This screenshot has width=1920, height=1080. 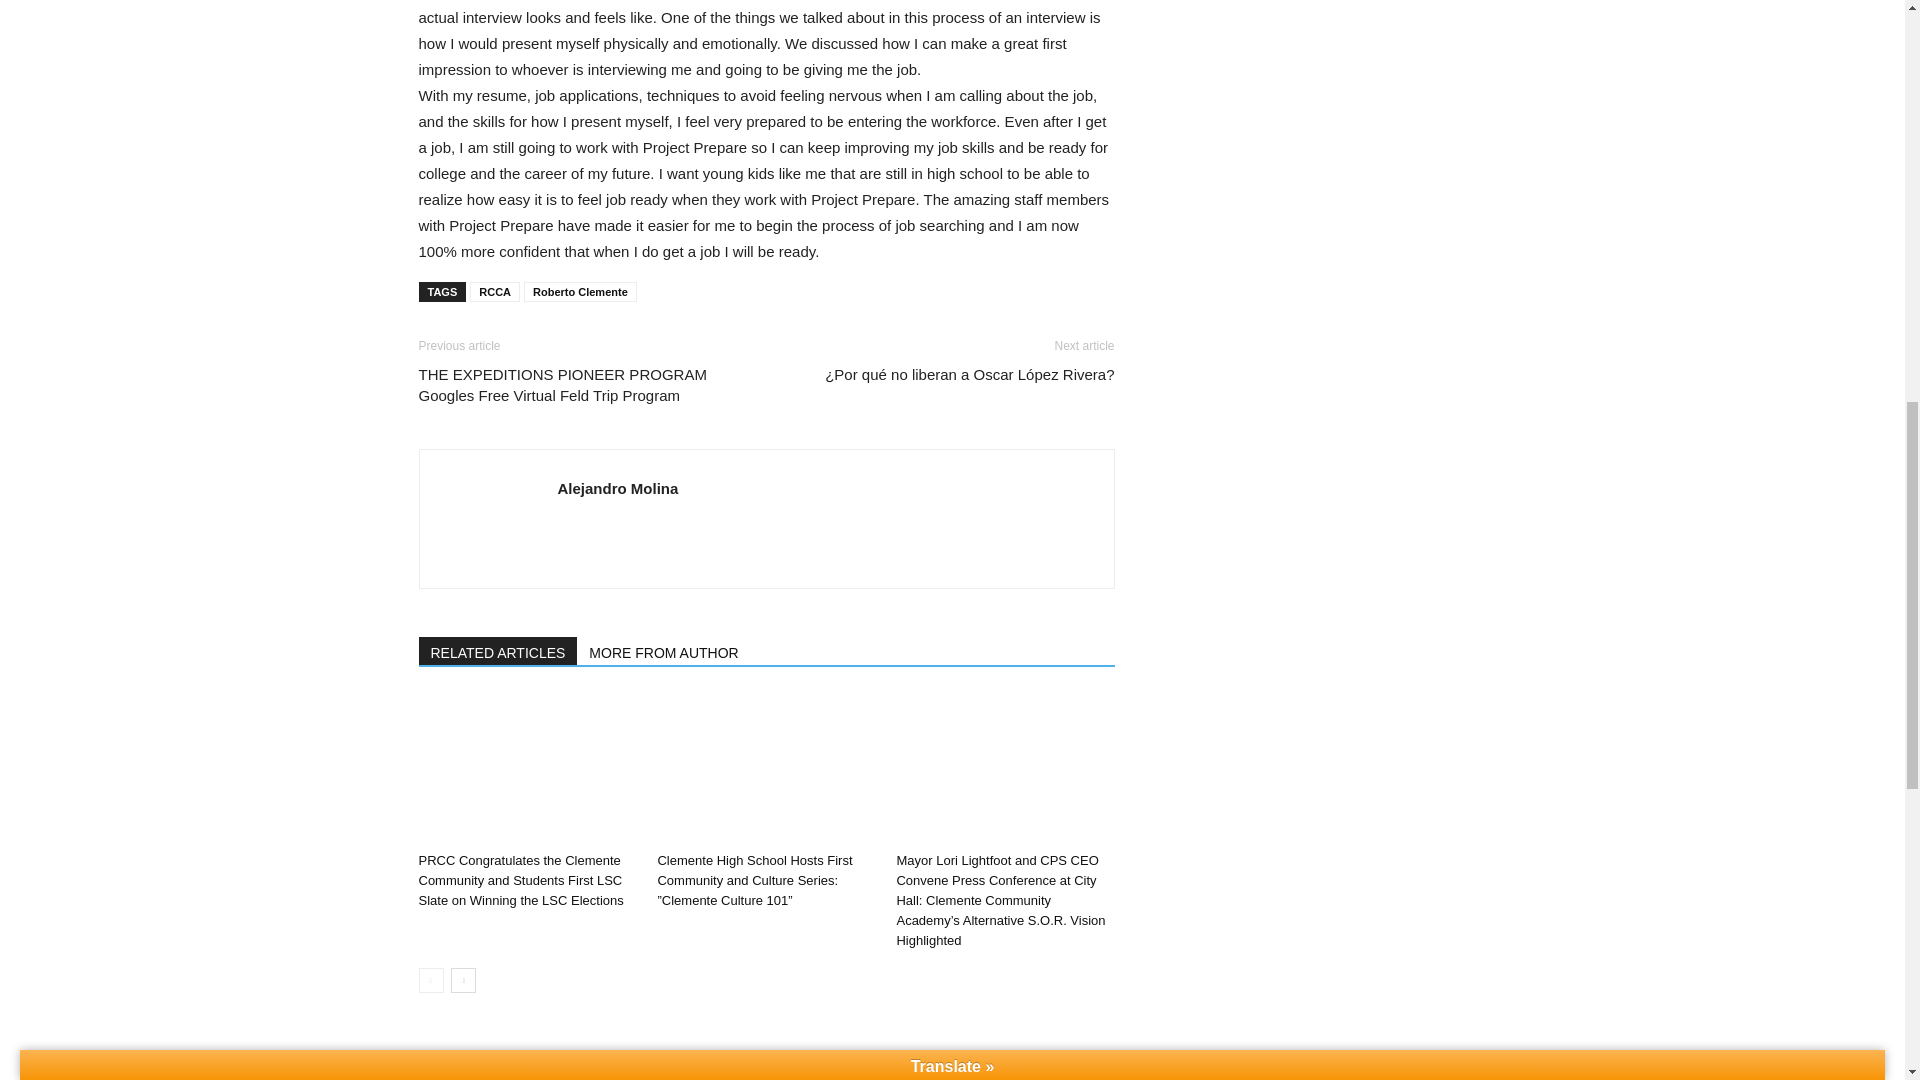 What do you see at coordinates (580, 292) in the screenshot?
I see `Roberto Clemente` at bounding box center [580, 292].